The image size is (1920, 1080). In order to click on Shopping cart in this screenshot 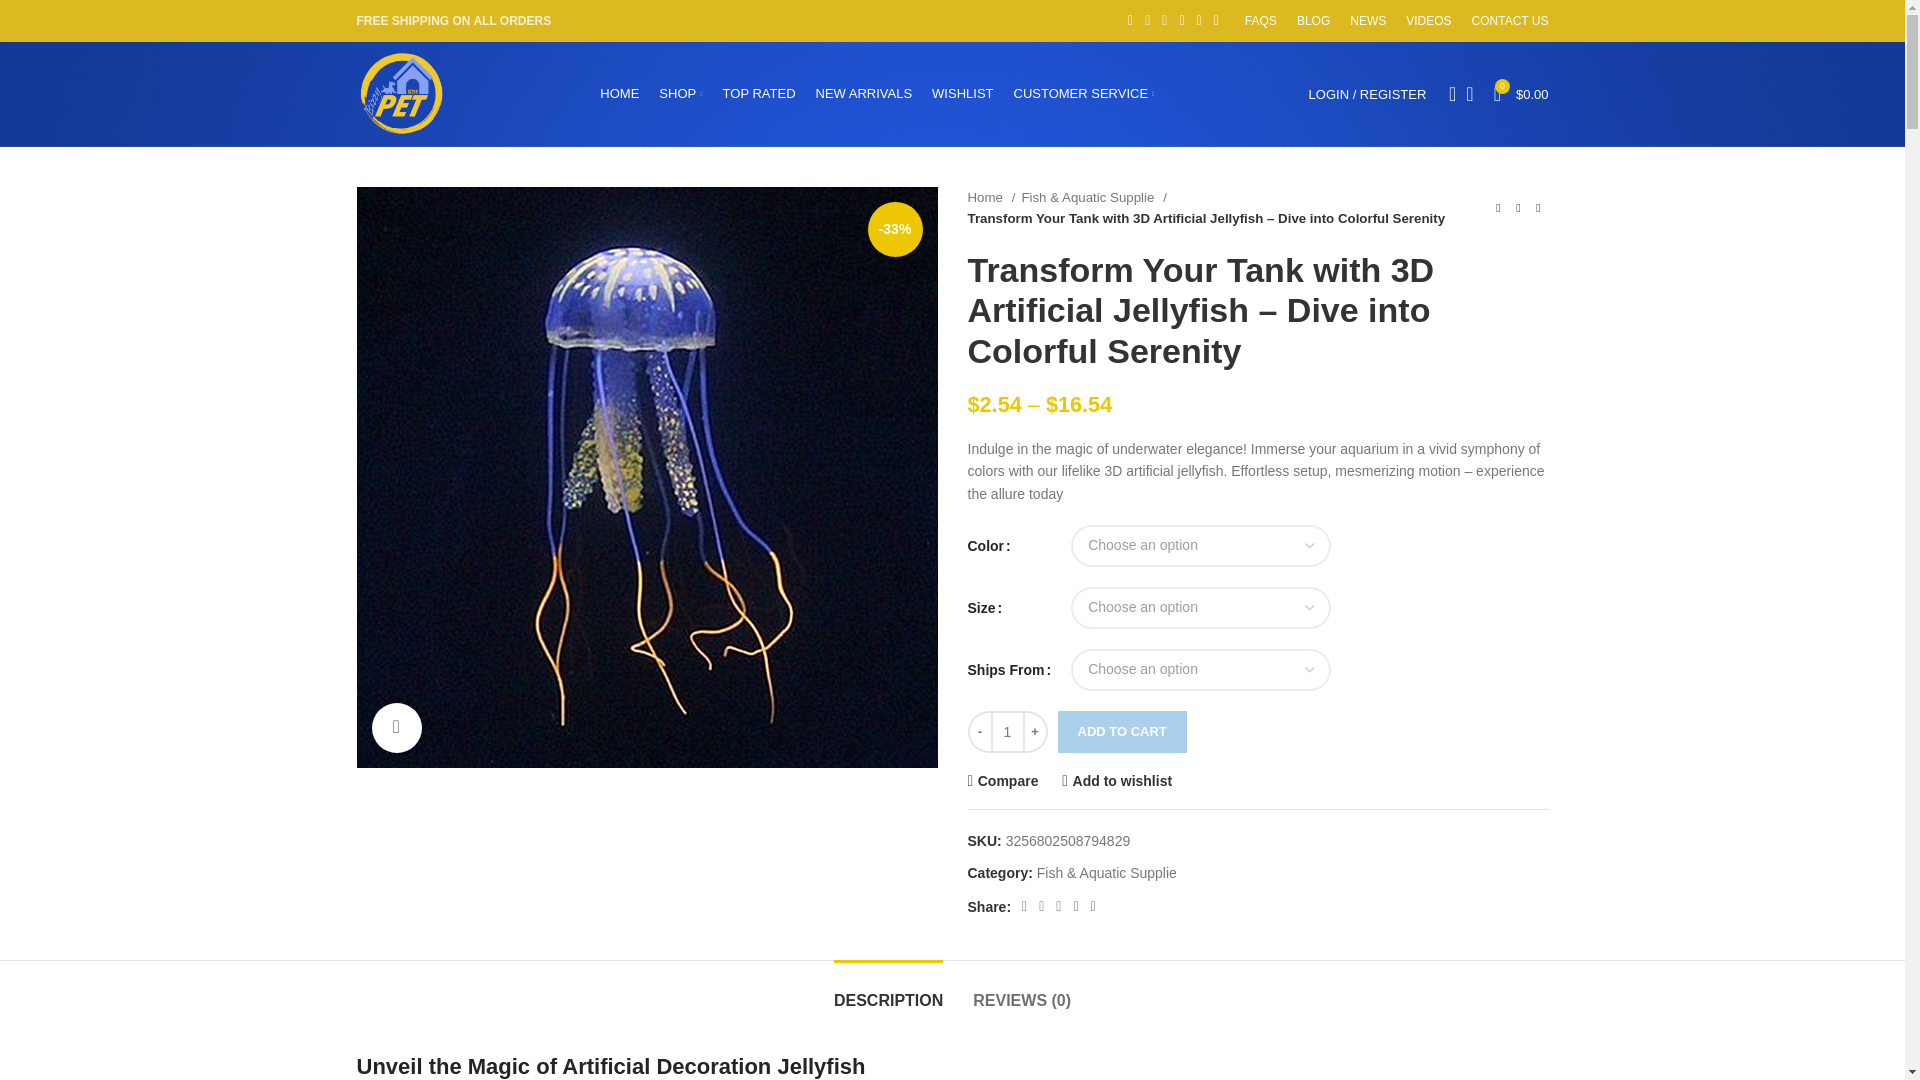, I will do `click(1522, 94)`.